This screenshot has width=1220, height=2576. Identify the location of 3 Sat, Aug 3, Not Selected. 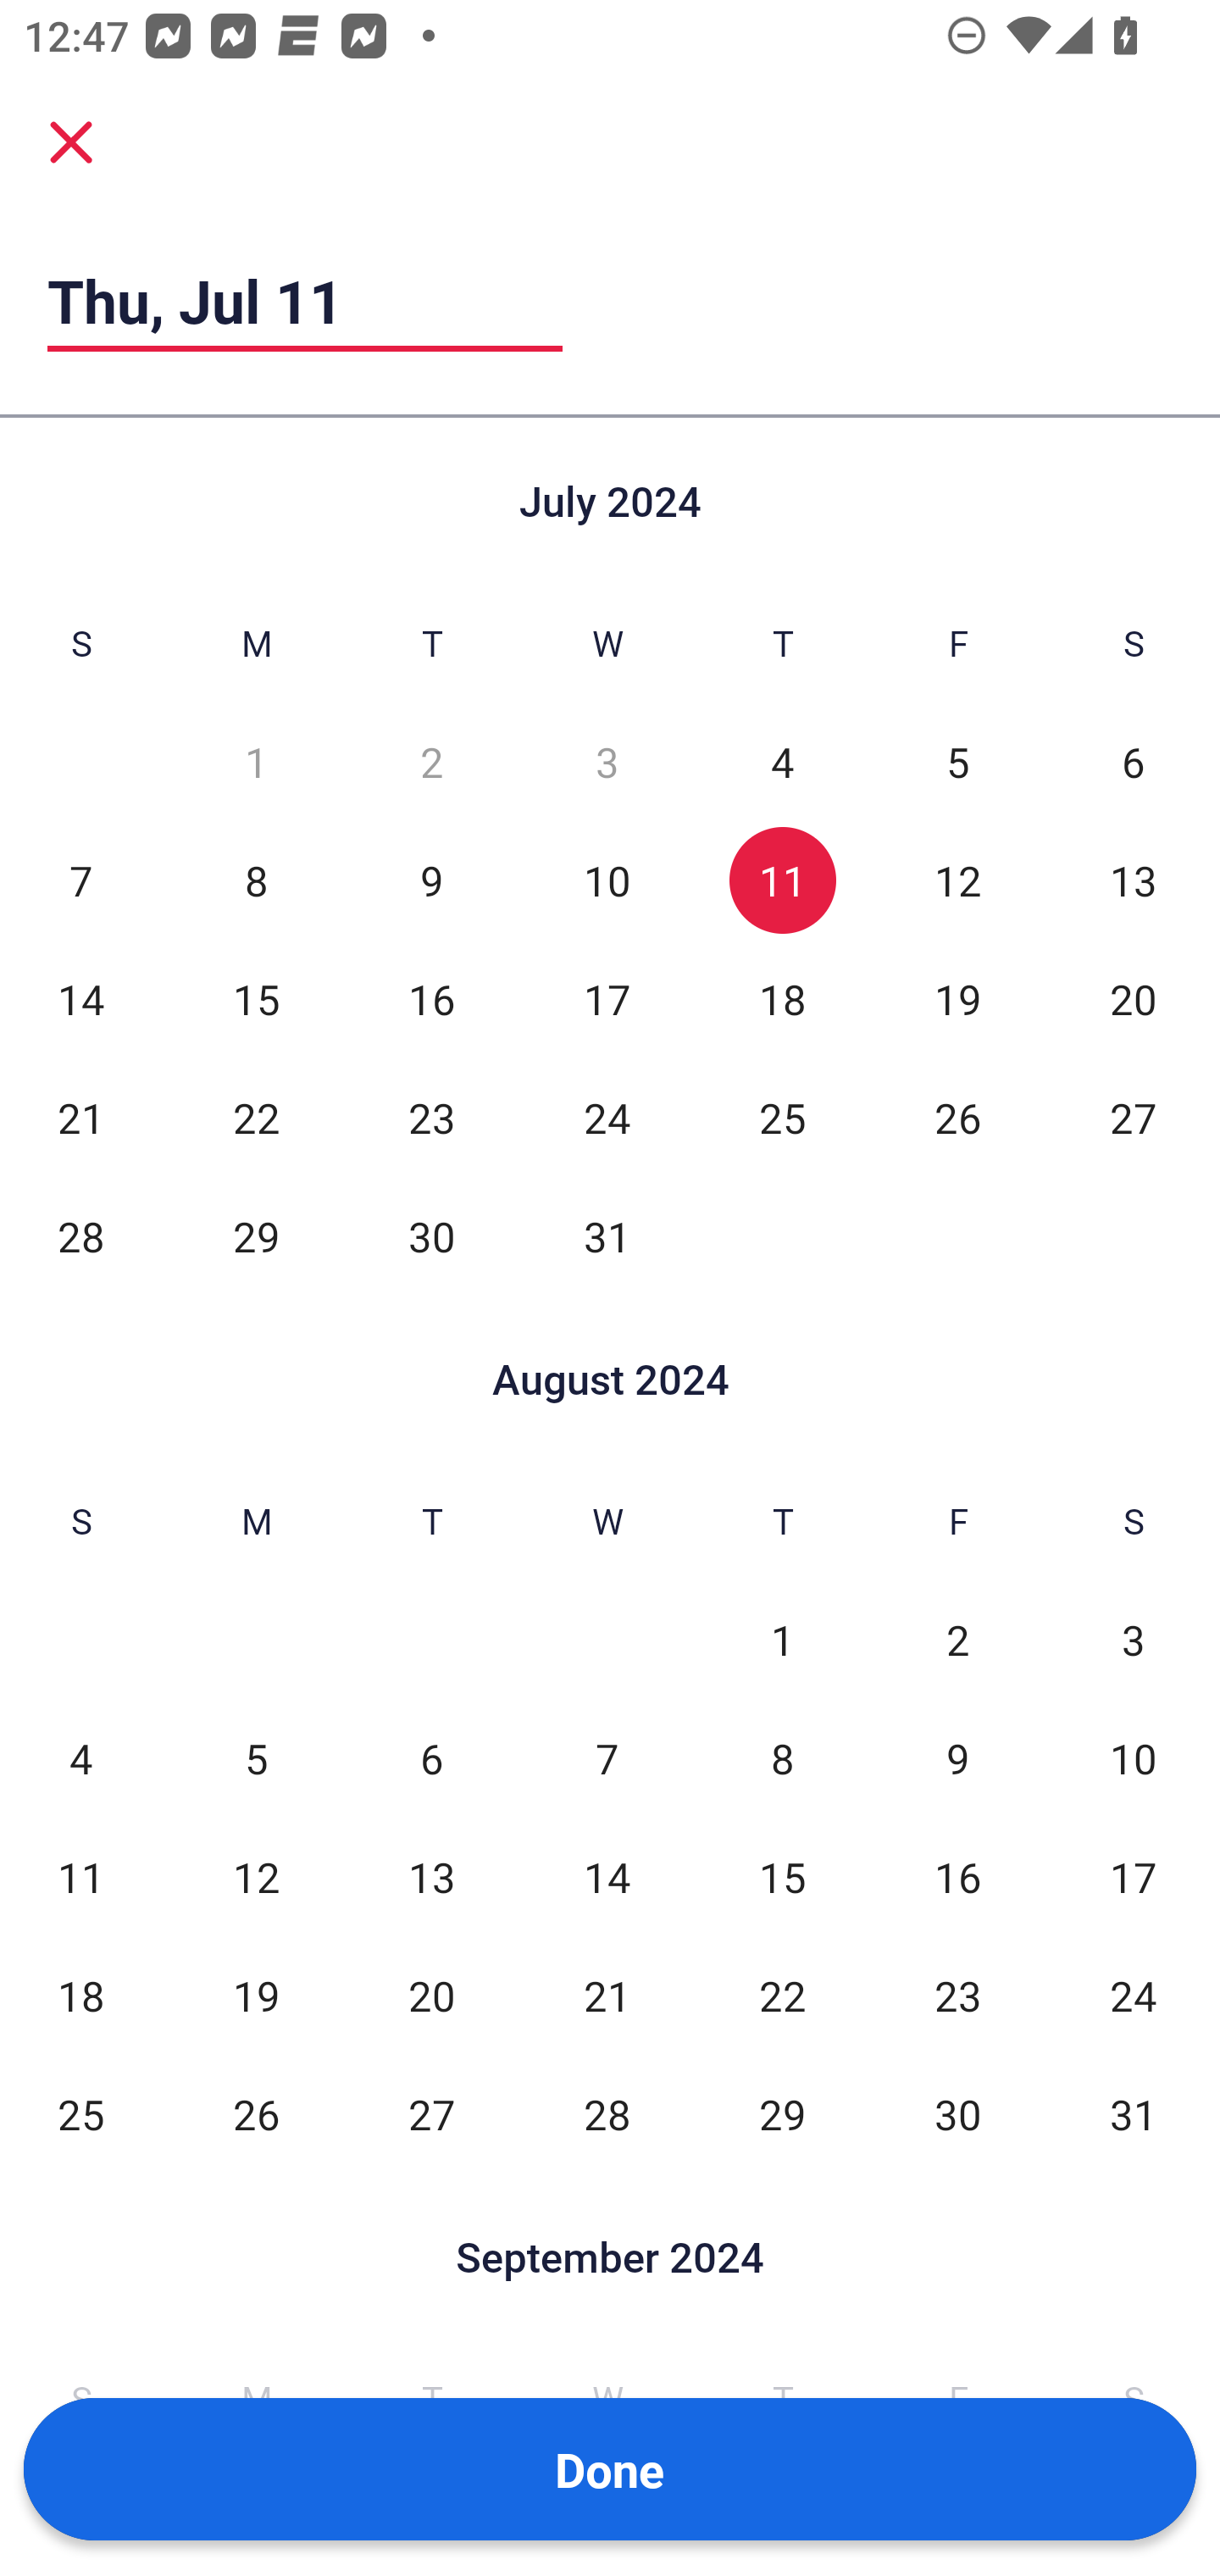
(1134, 1639).